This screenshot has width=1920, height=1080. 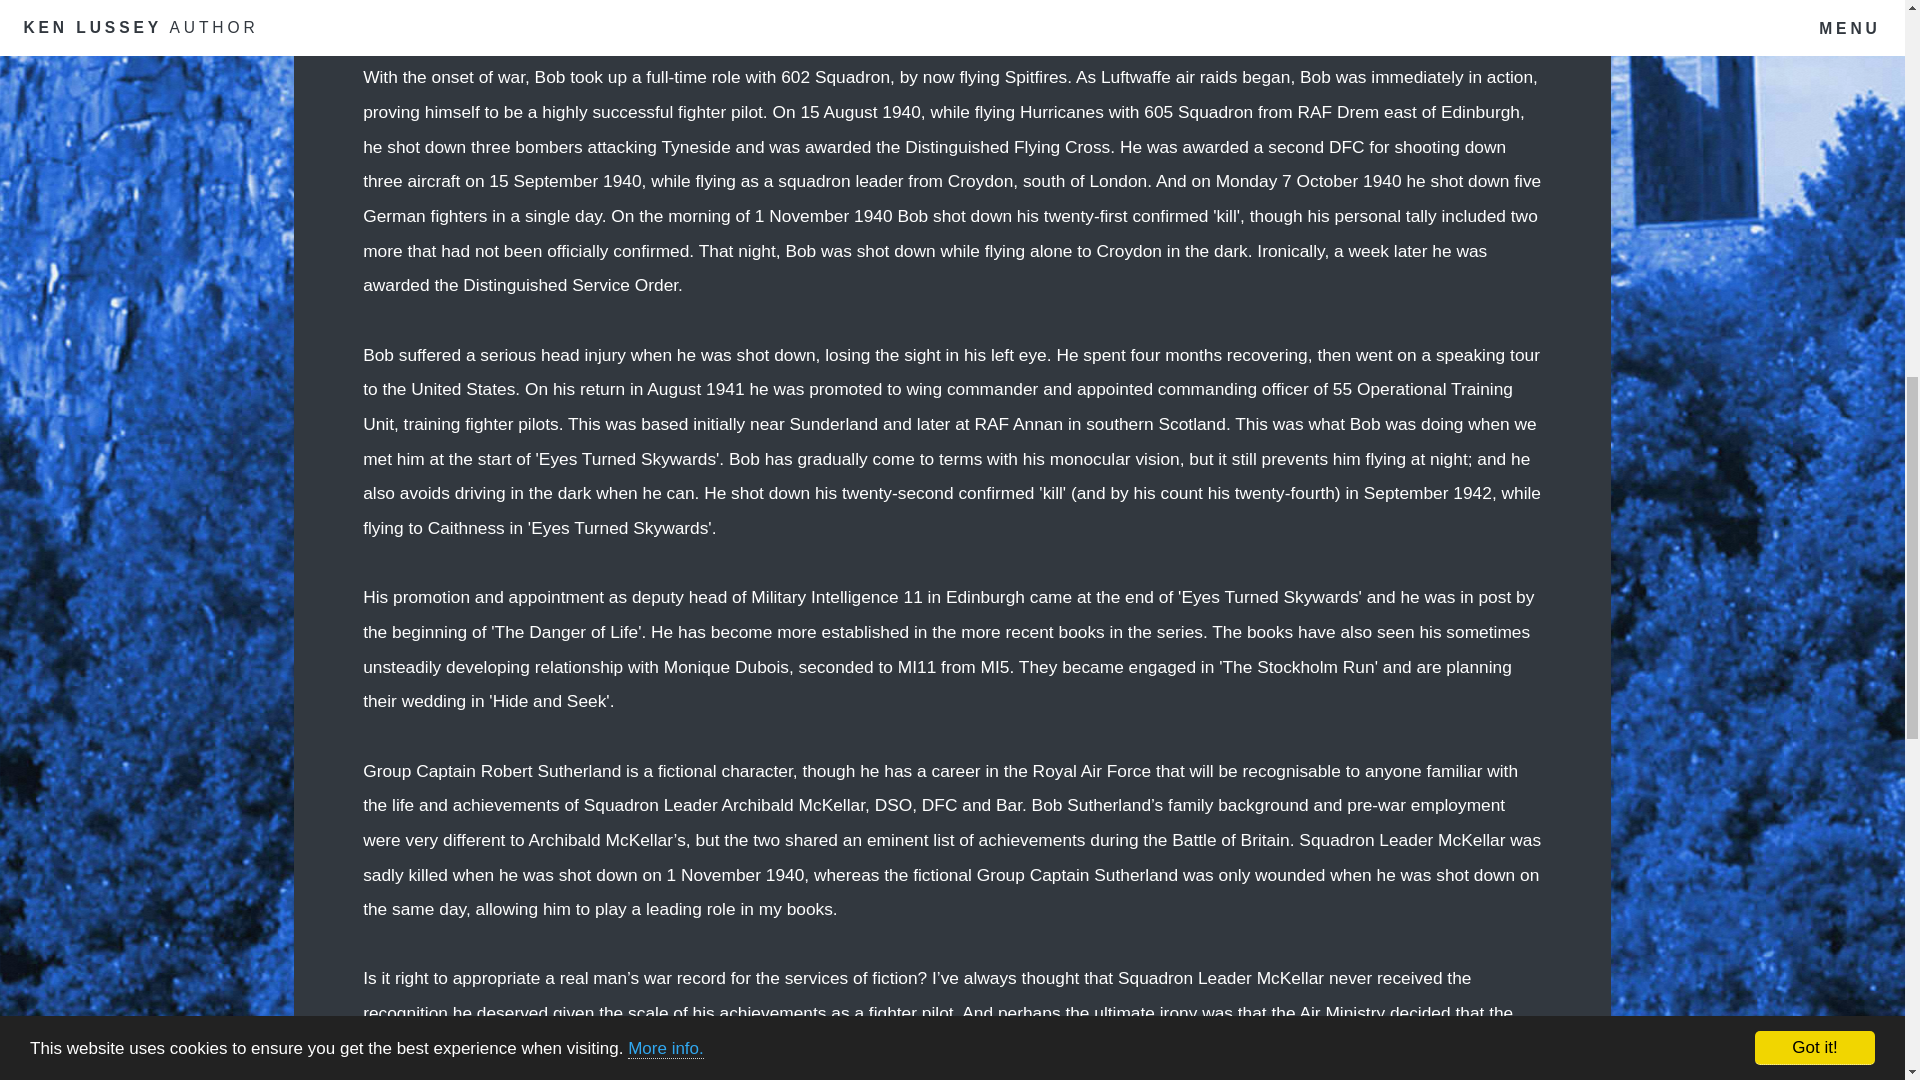 What do you see at coordinates (1814, 52) in the screenshot?
I see `Got it!` at bounding box center [1814, 52].